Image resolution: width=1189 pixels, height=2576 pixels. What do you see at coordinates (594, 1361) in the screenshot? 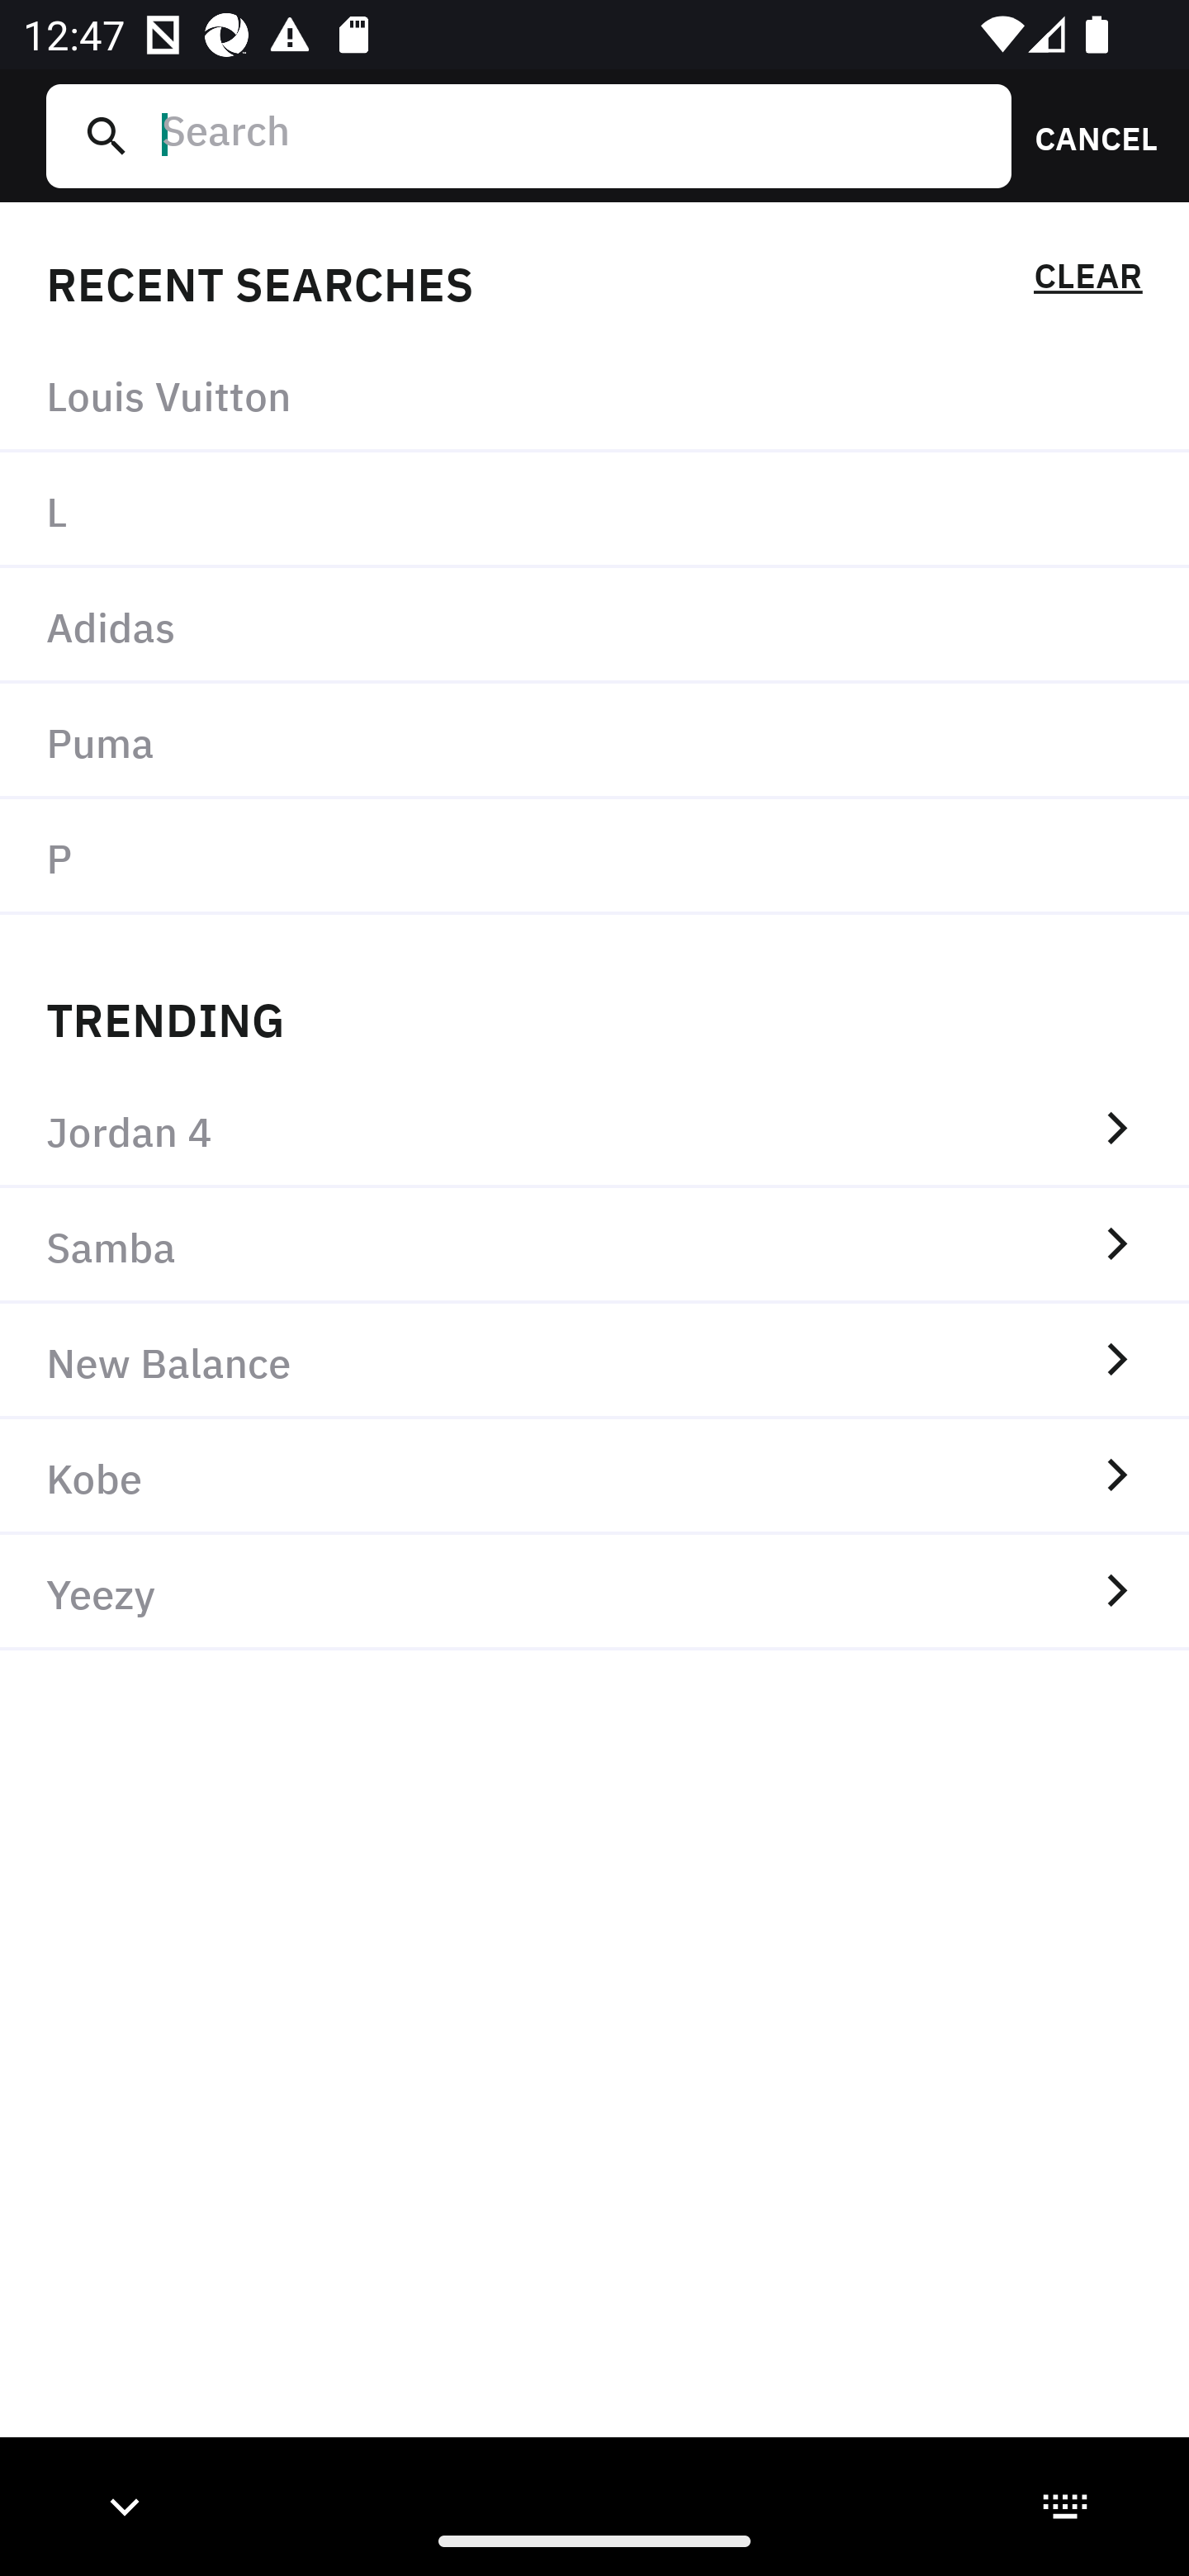
I see `New Balance ` at bounding box center [594, 1361].